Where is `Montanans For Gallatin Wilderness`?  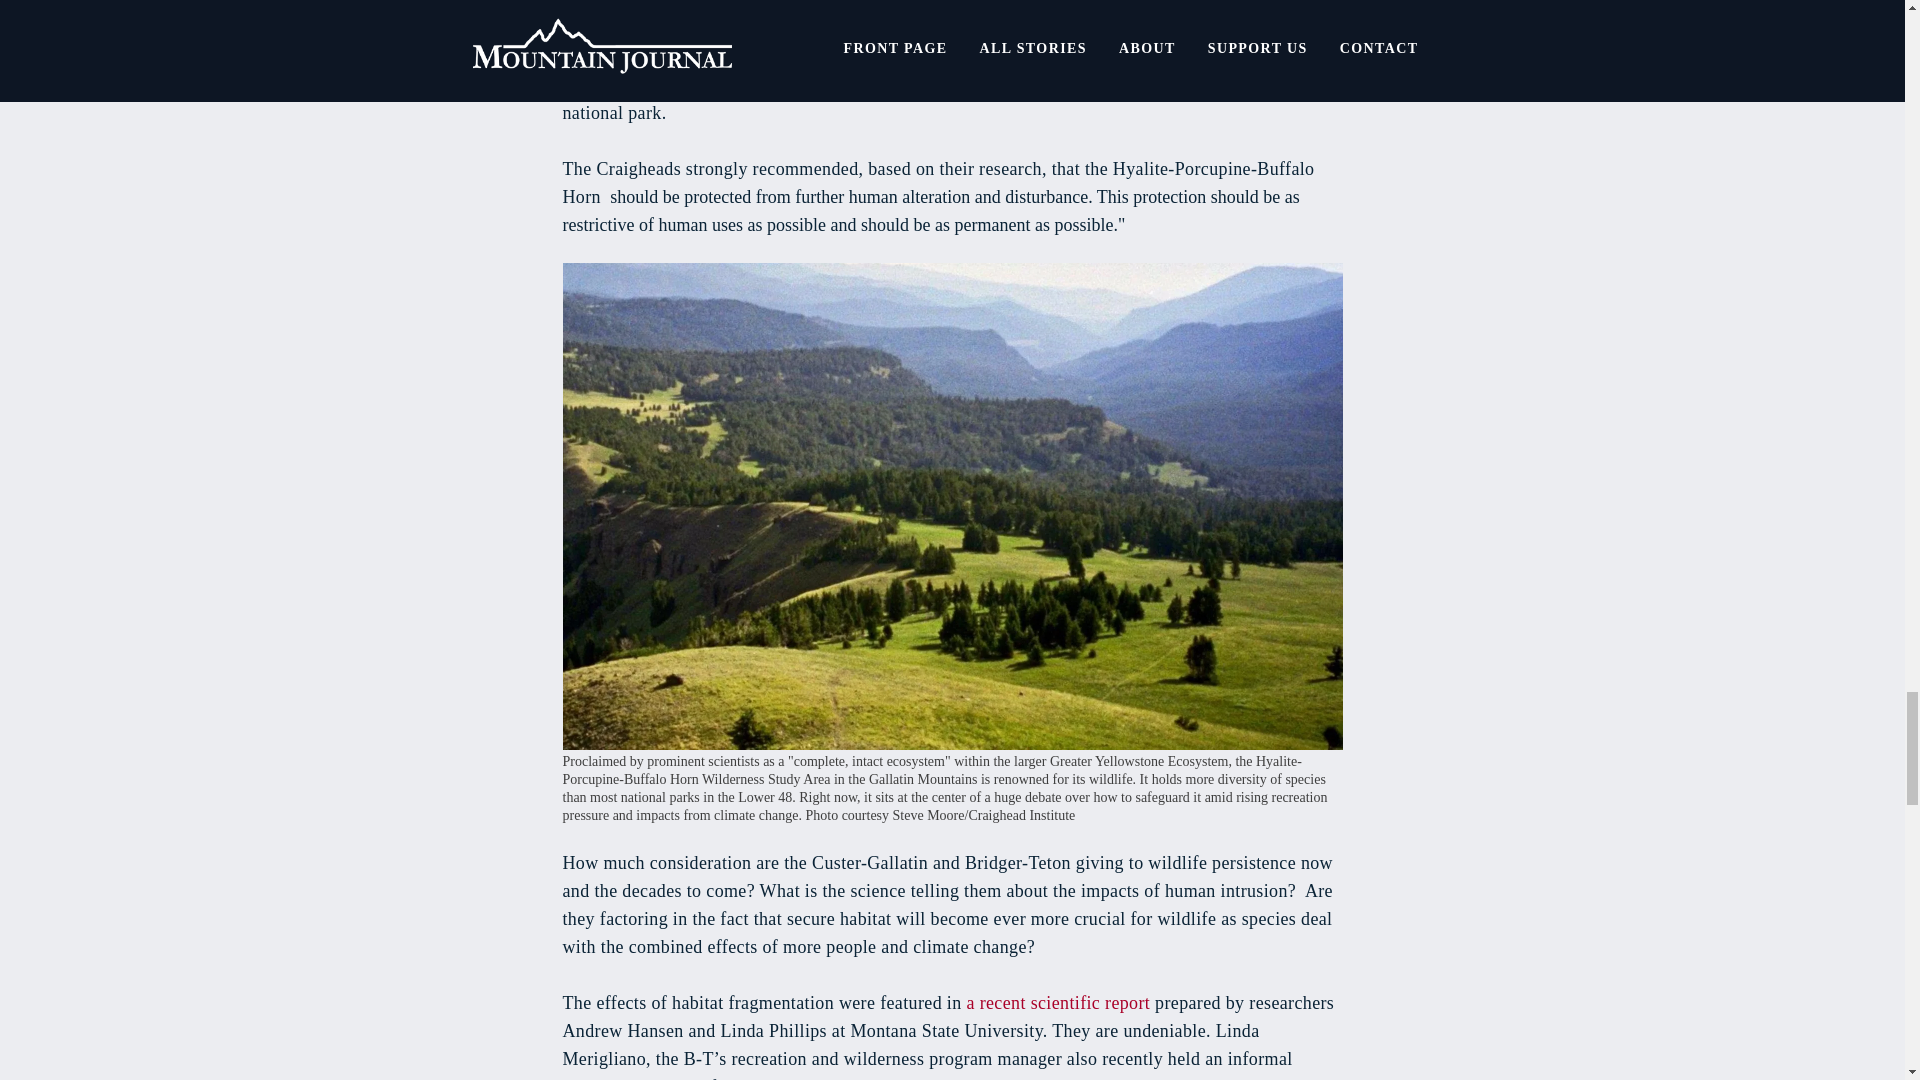 Montanans For Gallatin Wilderness is located at coordinates (1094, 56).